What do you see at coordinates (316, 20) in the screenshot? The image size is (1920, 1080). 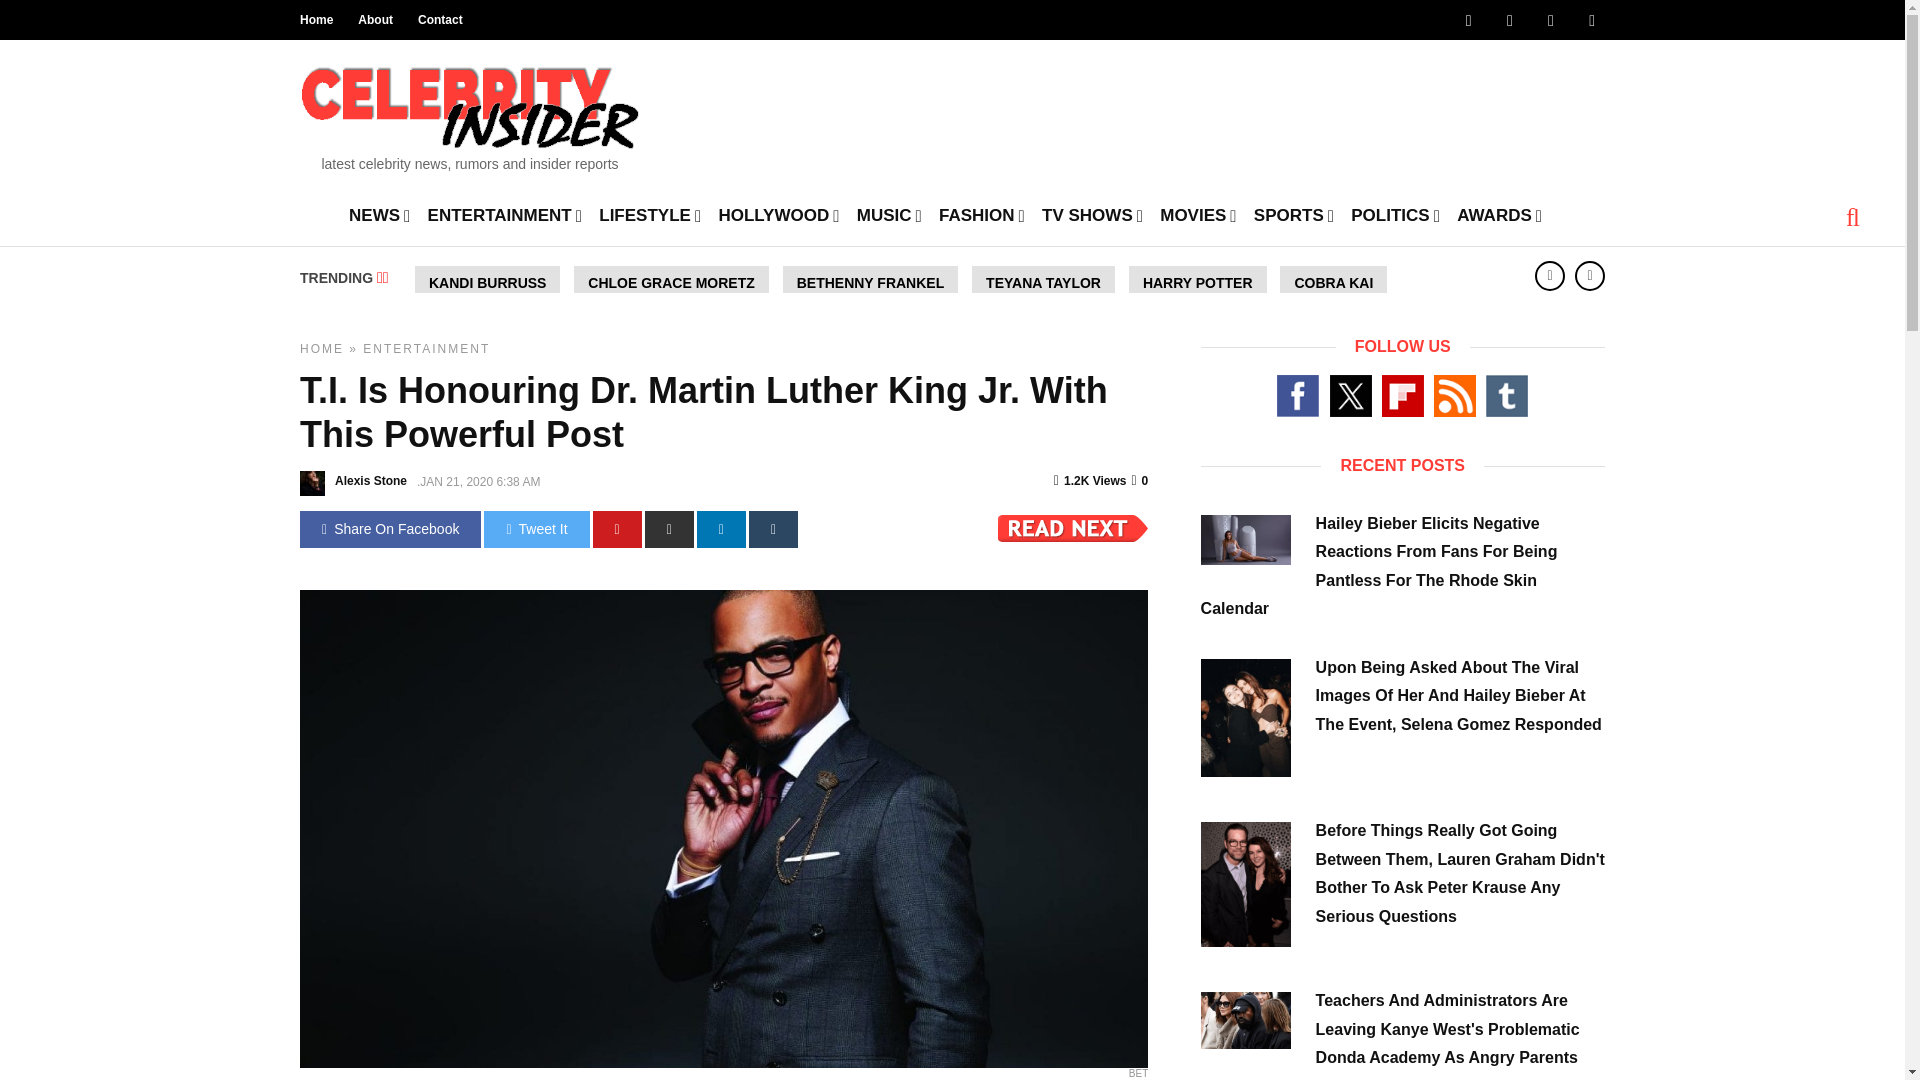 I see `Home` at bounding box center [316, 20].